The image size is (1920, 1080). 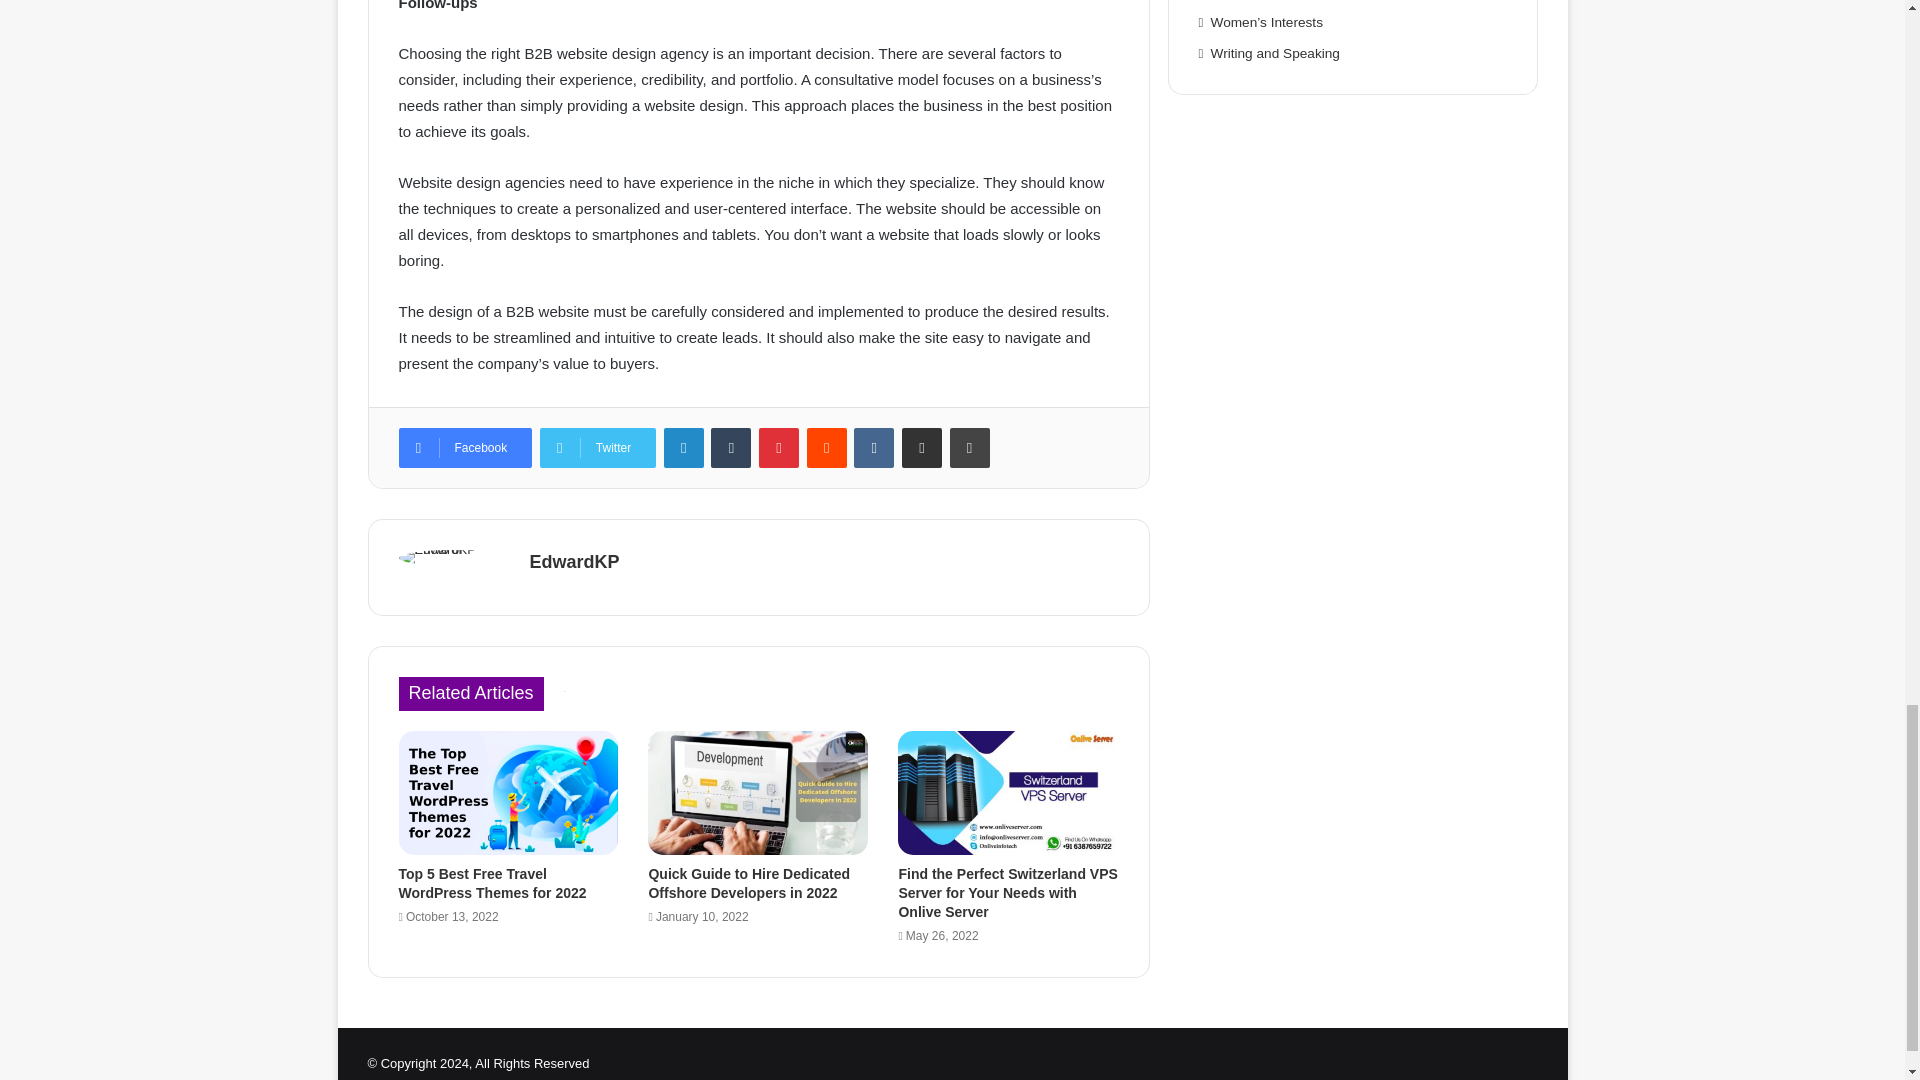 I want to click on Pinterest, so click(x=778, y=447).